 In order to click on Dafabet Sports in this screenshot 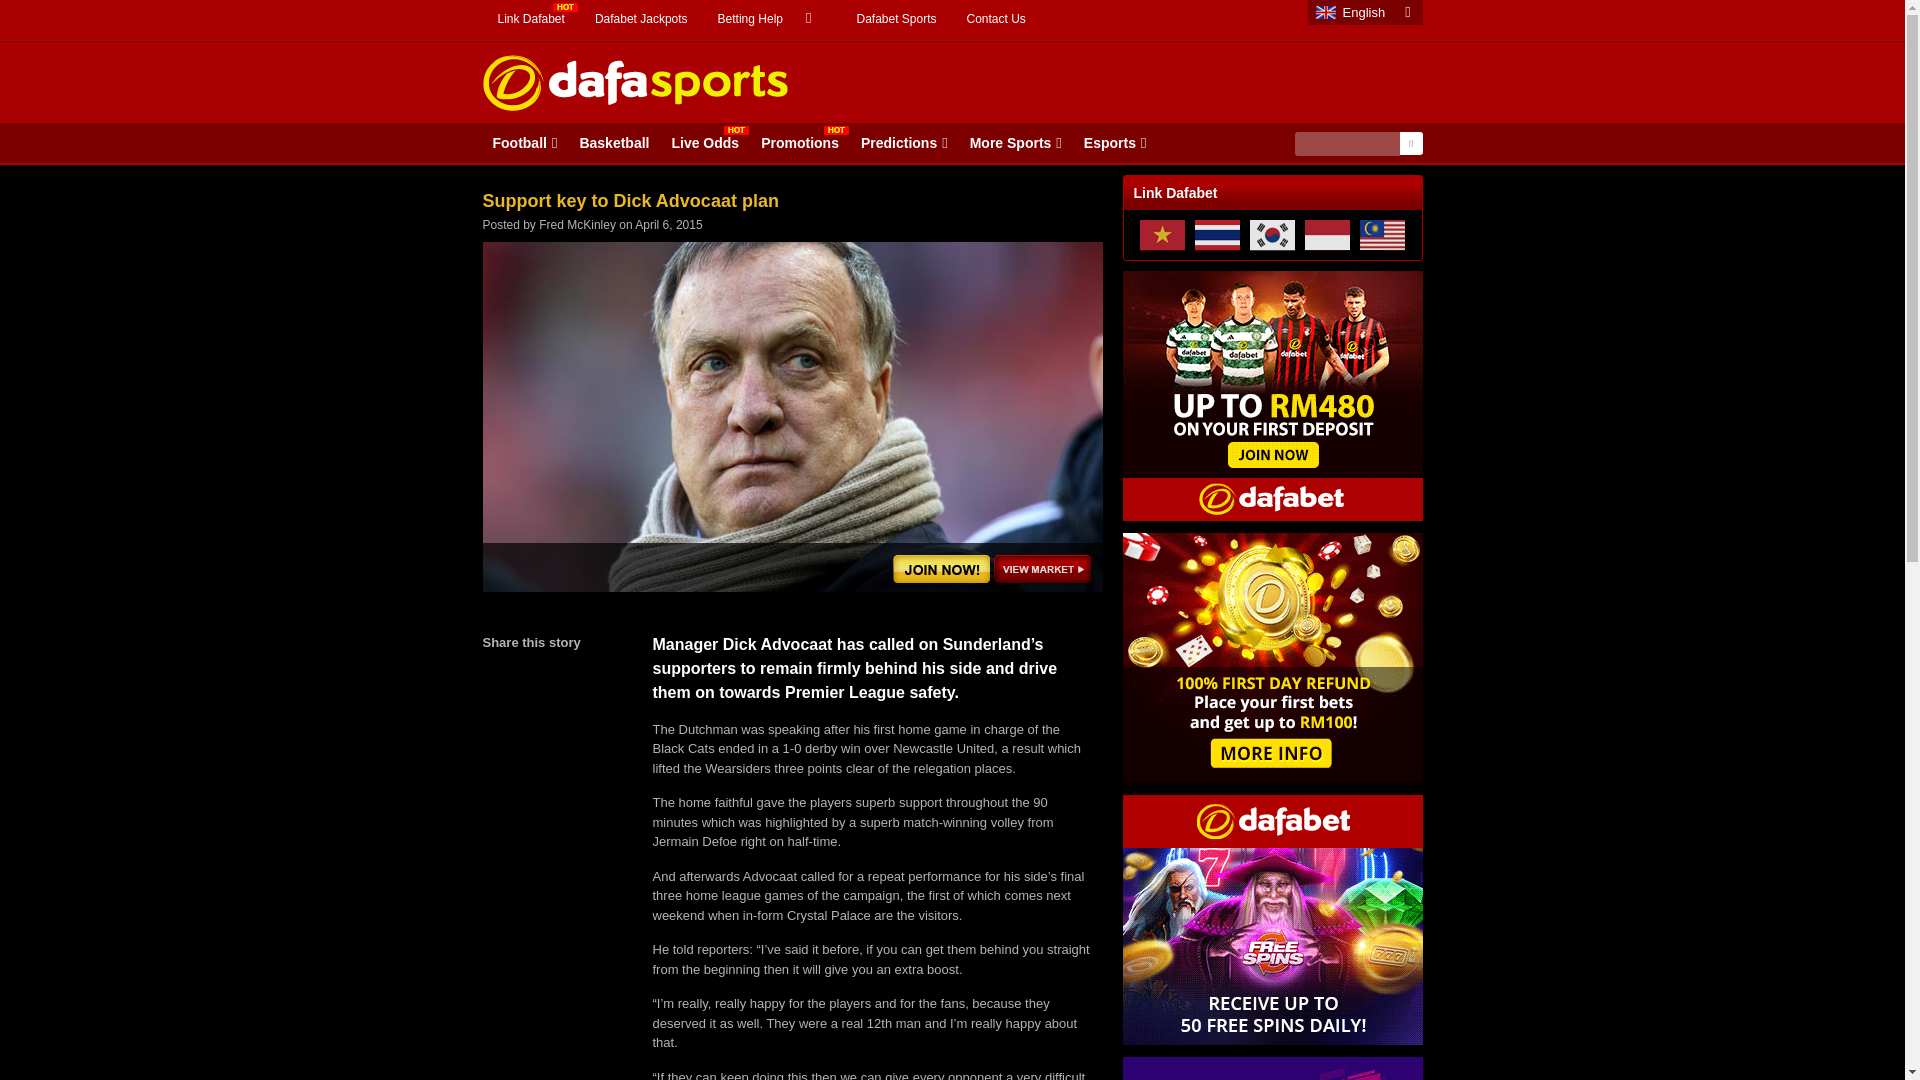, I will do `click(896, 18)`.